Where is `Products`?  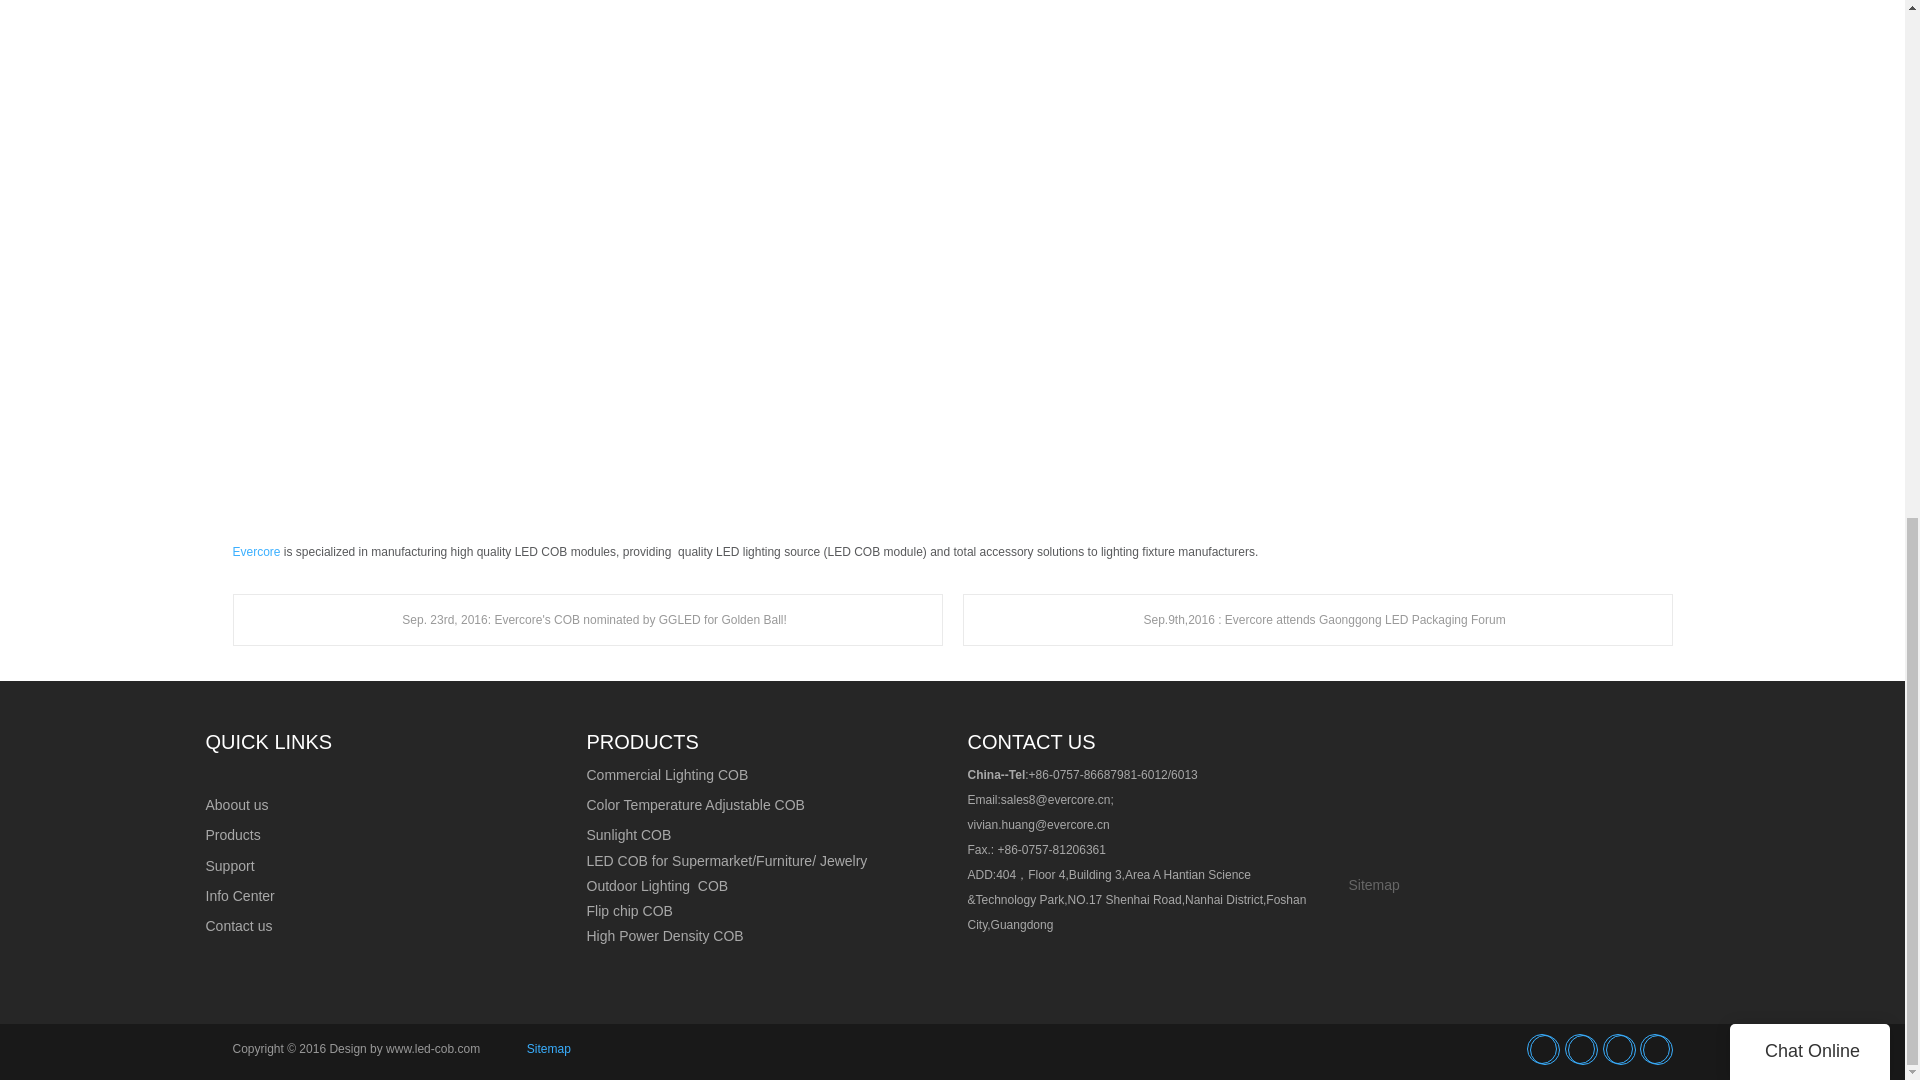 Products is located at coordinates (233, 835).